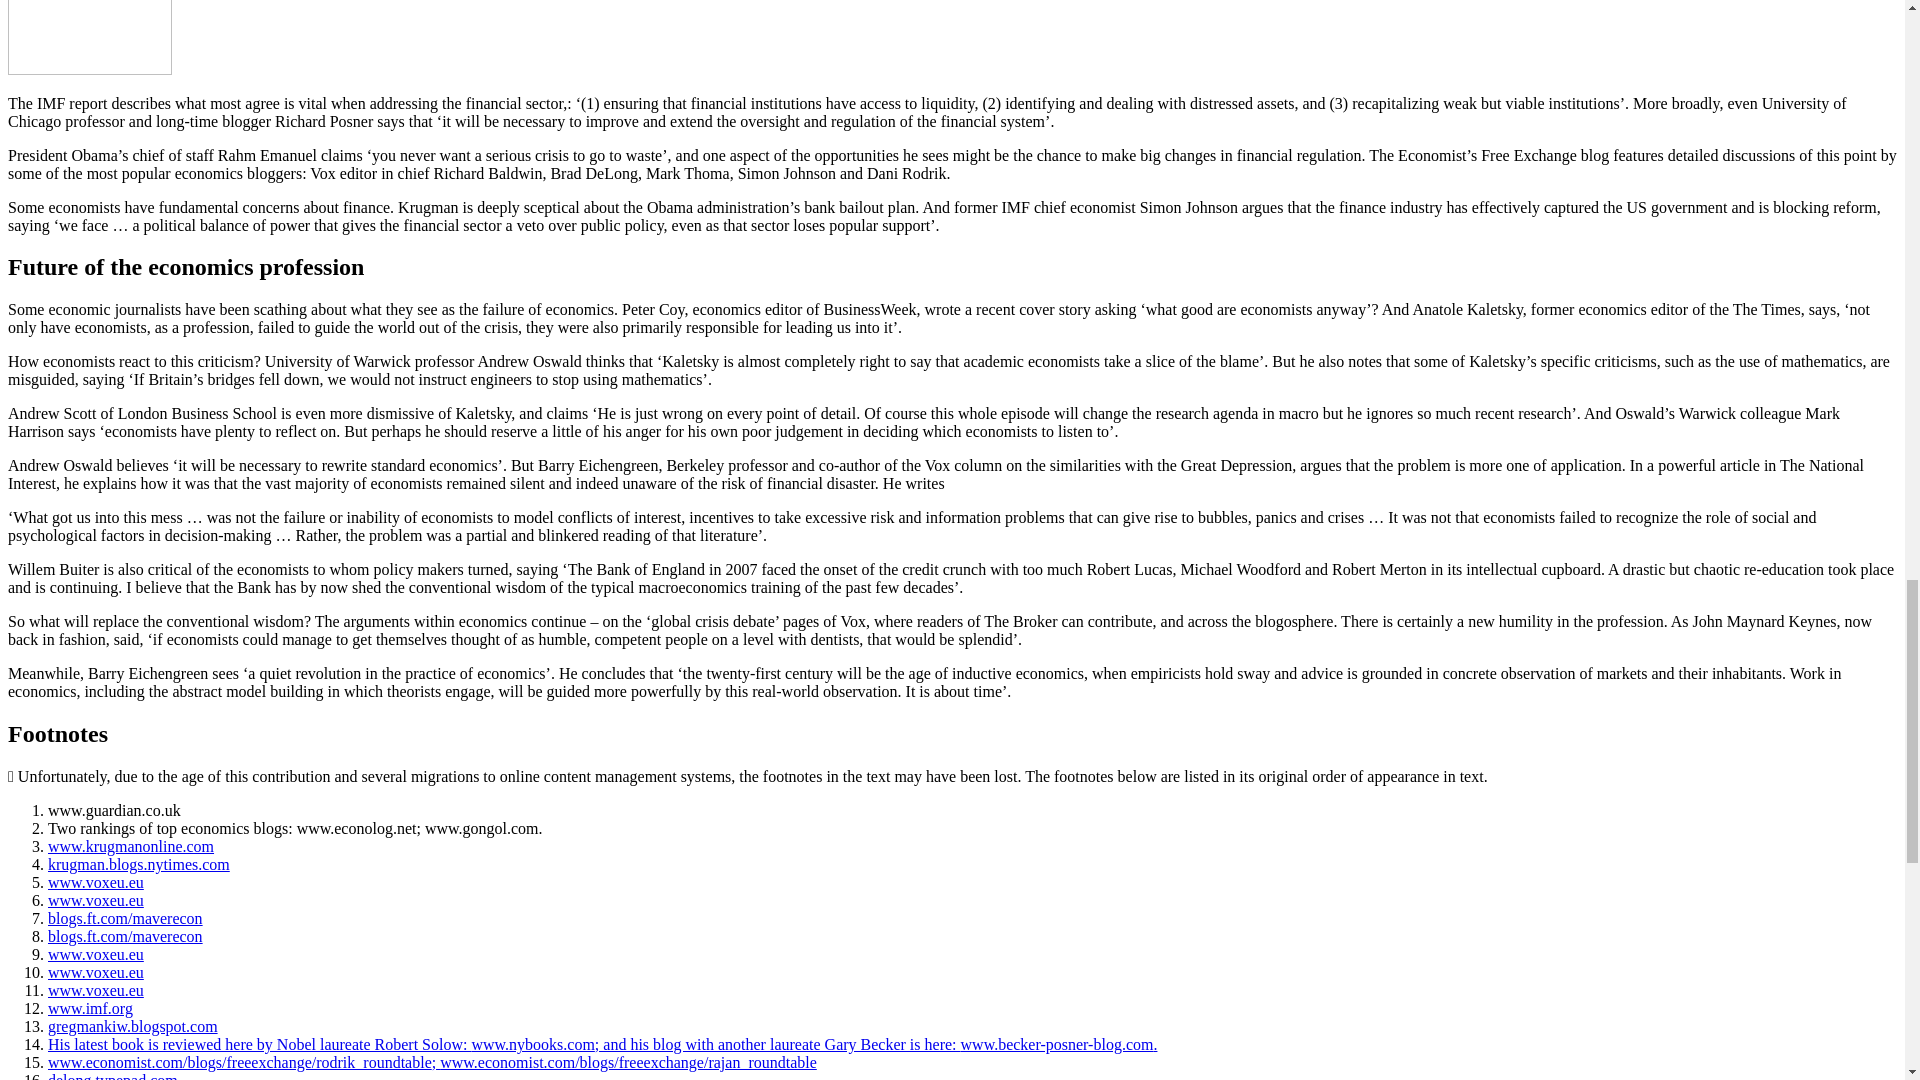 Image resolution: width=1920 pixels, height=1080 pixels. Describe the element at coordinates (96, 990) in the screenshot. I see `www.voxeu.eu` at that location.